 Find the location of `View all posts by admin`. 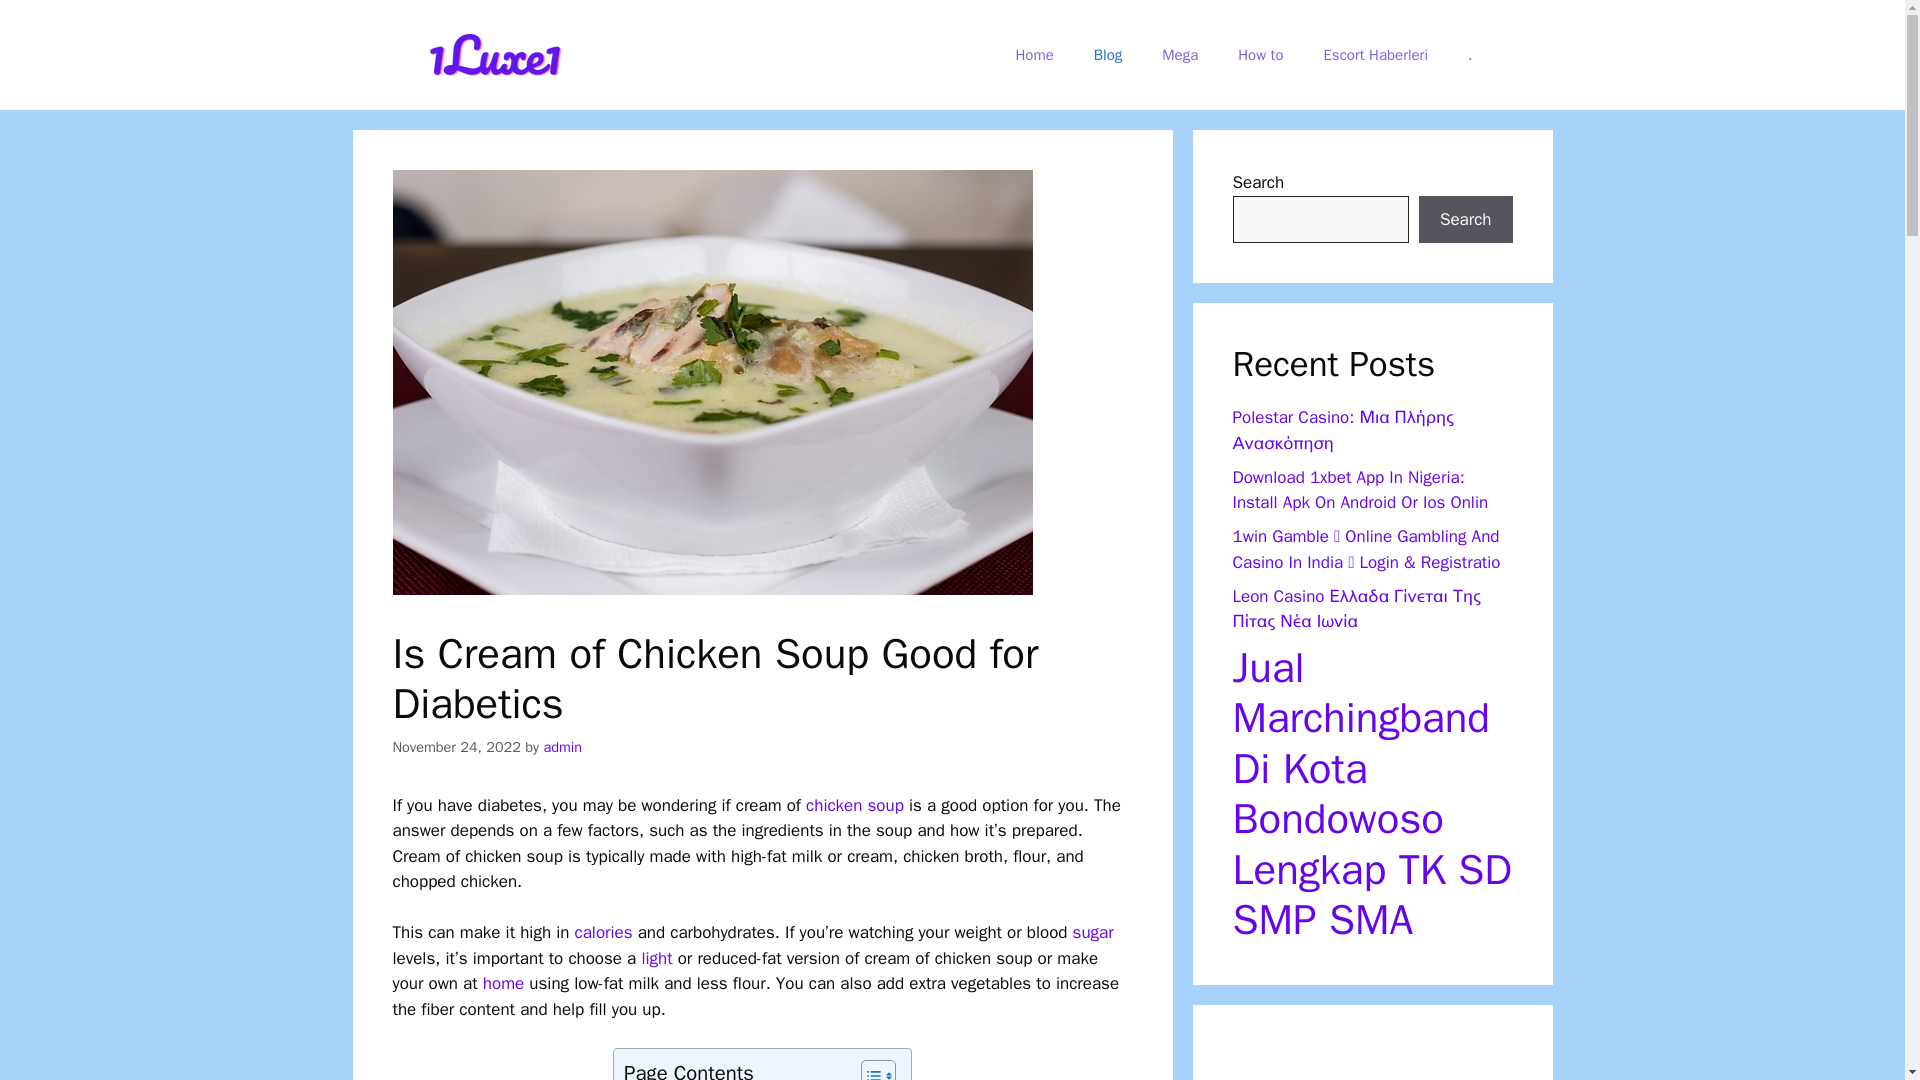

View all posts by admin is located at coordinates (562, 746).